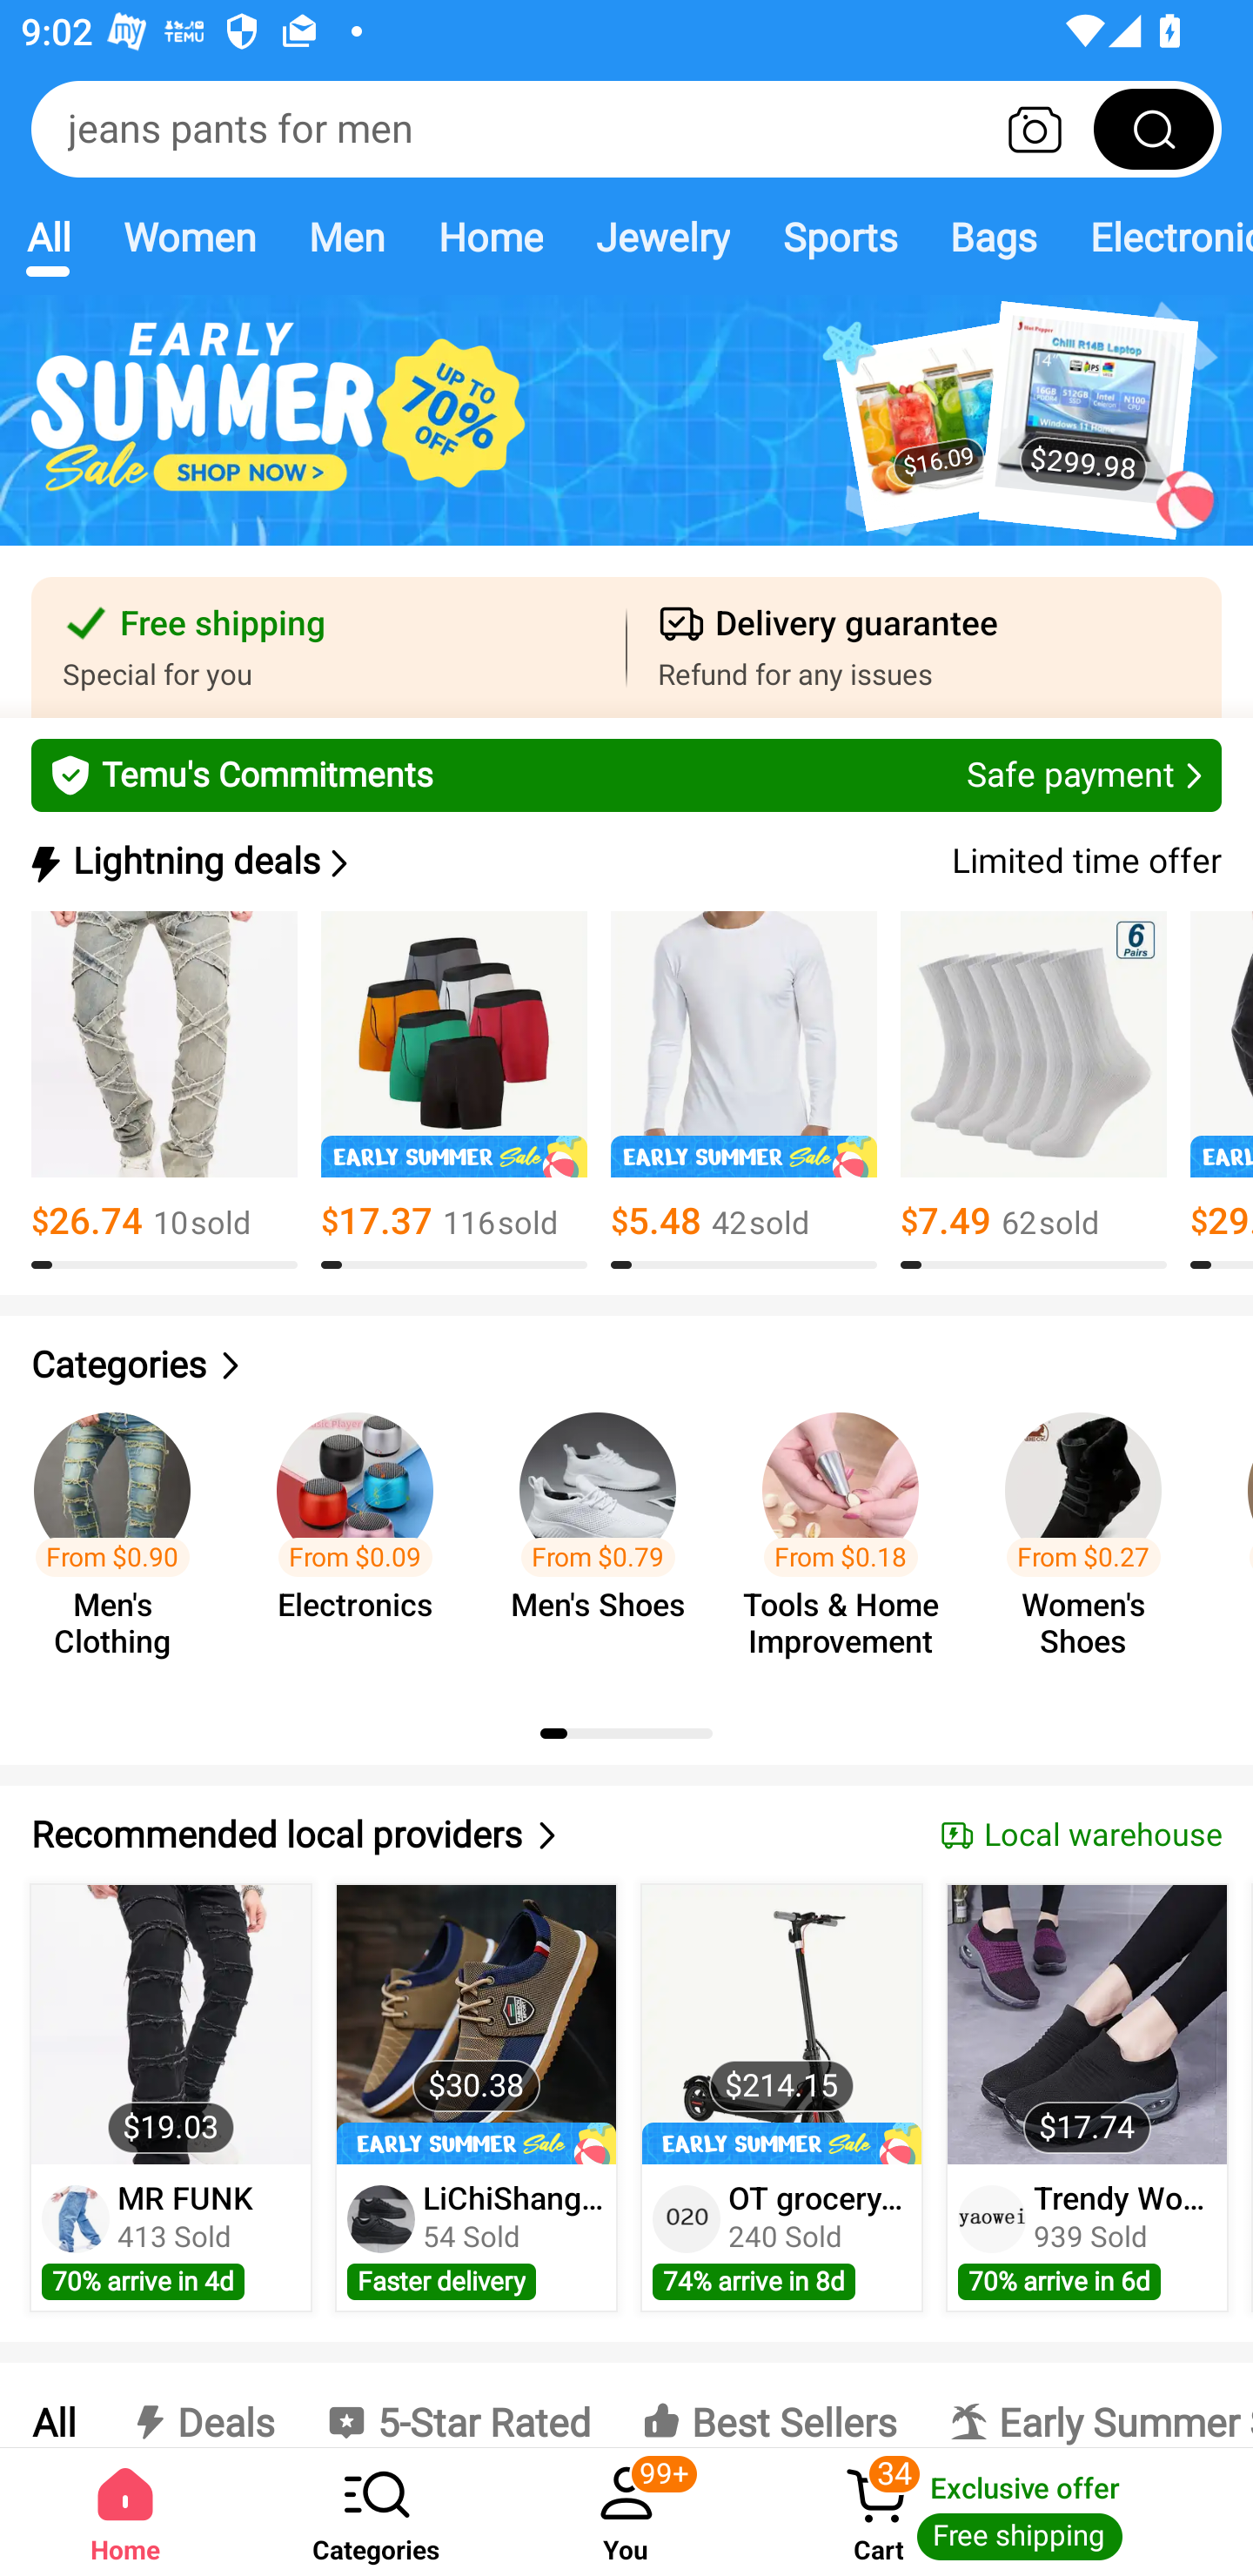  I want to click on $214.15, so click(781, 2024).